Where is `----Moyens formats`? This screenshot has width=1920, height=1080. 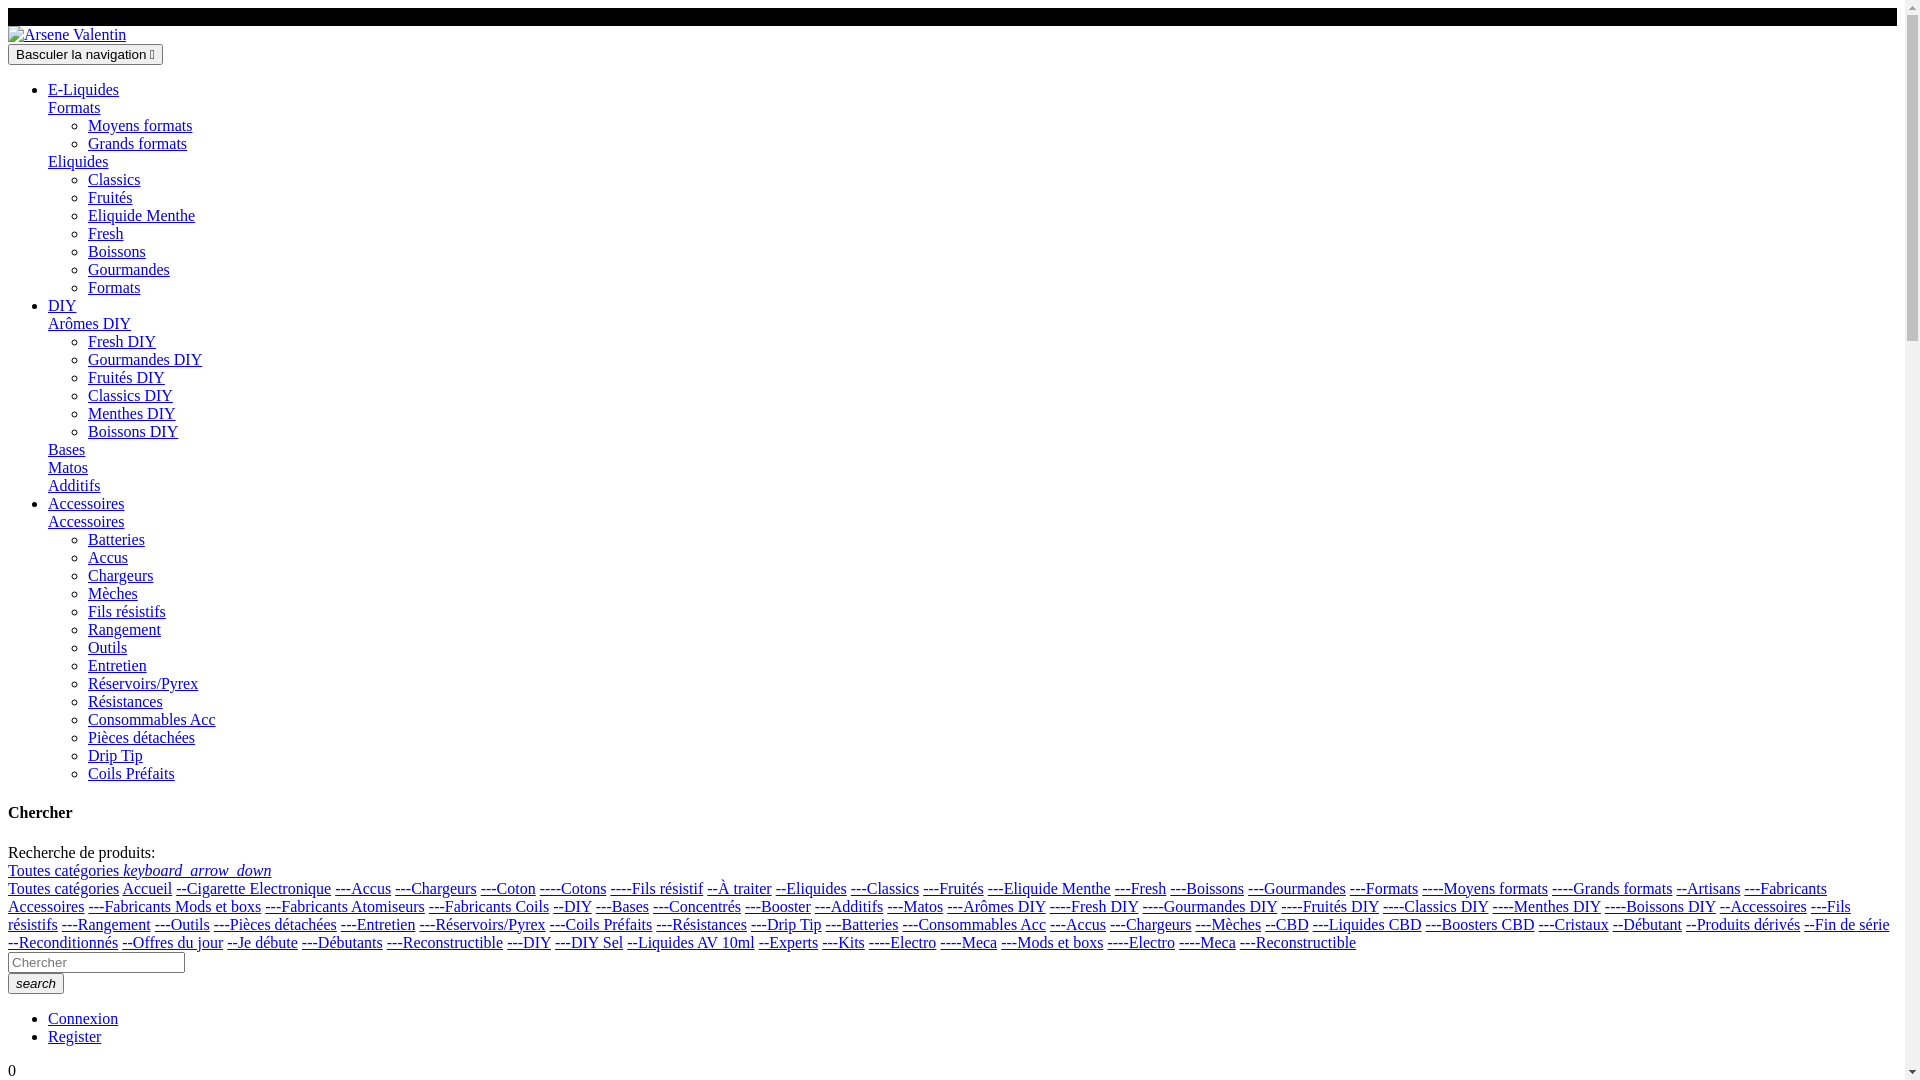
----Moyens formats is located at coordinates (1485, 888).